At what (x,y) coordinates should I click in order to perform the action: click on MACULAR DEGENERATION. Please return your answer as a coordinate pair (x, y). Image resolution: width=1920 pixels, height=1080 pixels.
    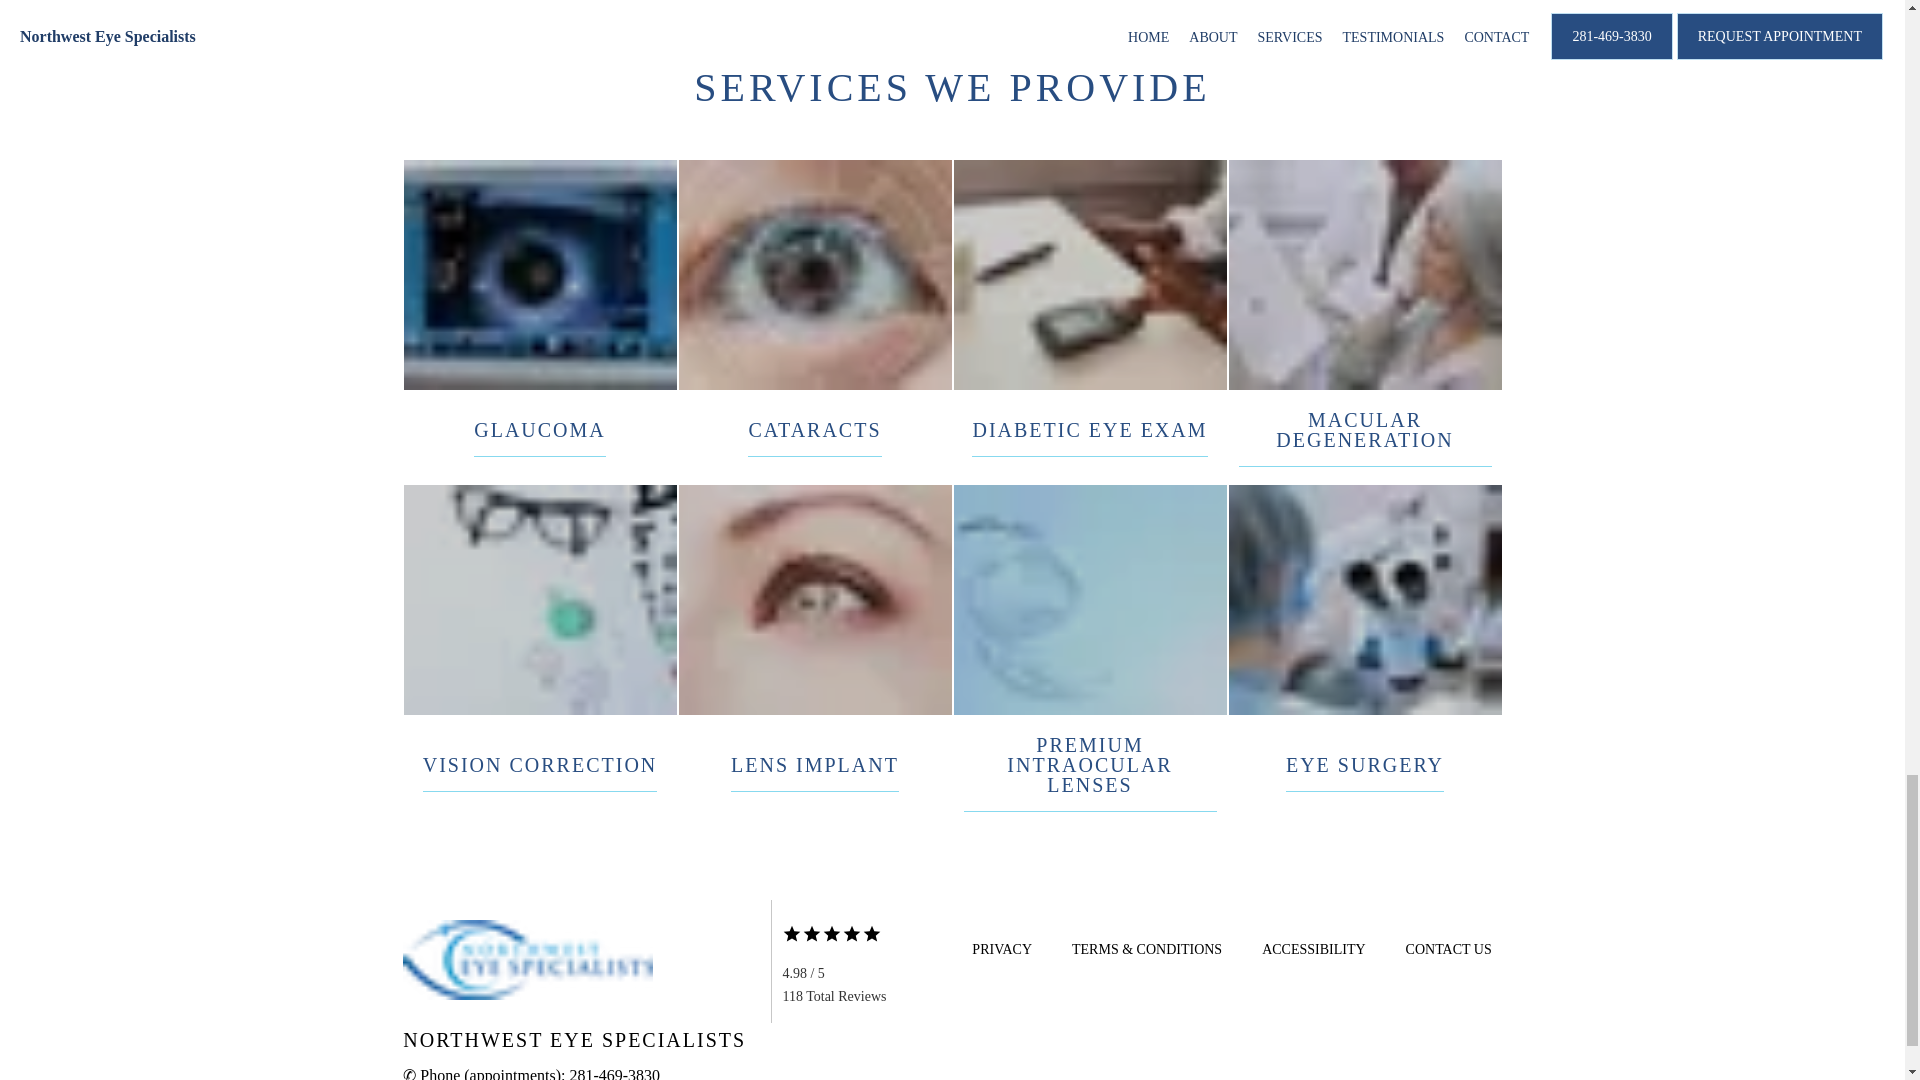
    Looking at the image, I should click on (1364, 430).